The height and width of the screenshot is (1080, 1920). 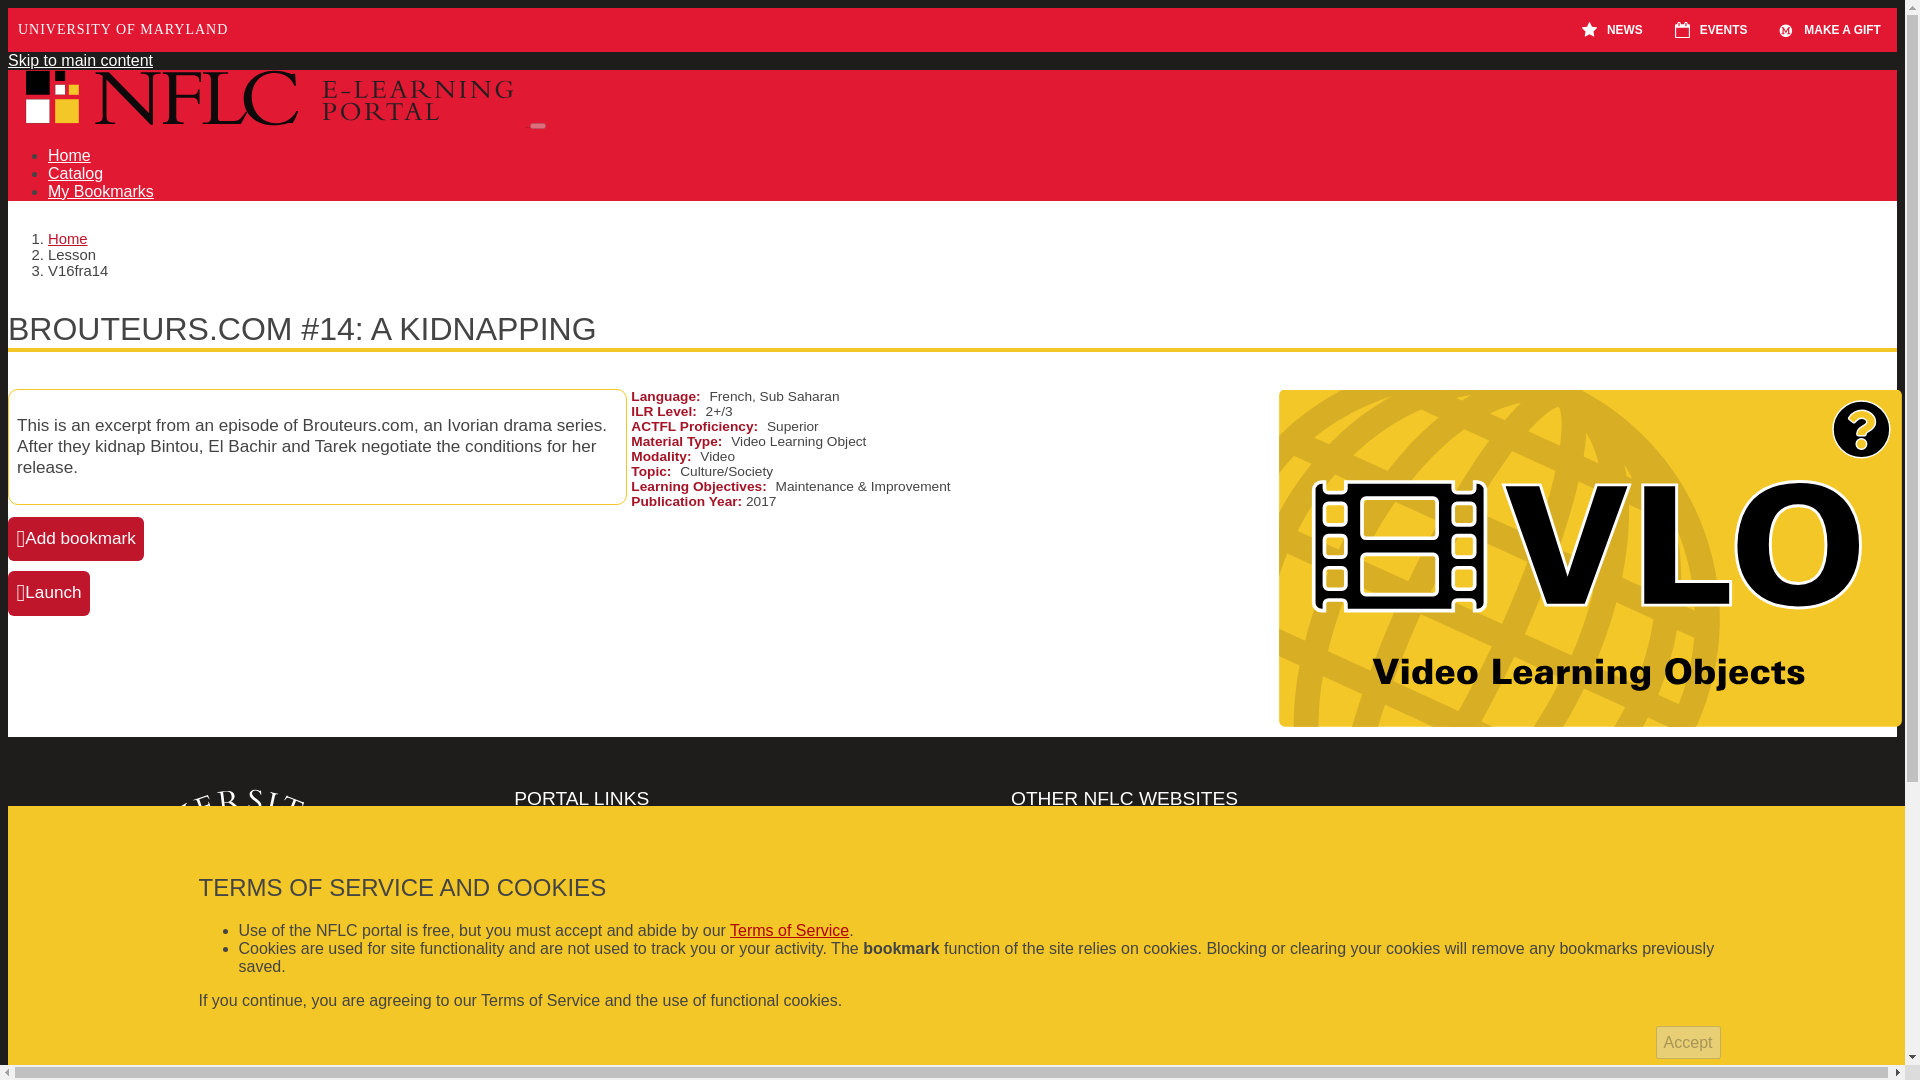 What do you see at coordinates (760, 902) in the screenshot?
I see `Site Map` at bounding box center [760, 902].